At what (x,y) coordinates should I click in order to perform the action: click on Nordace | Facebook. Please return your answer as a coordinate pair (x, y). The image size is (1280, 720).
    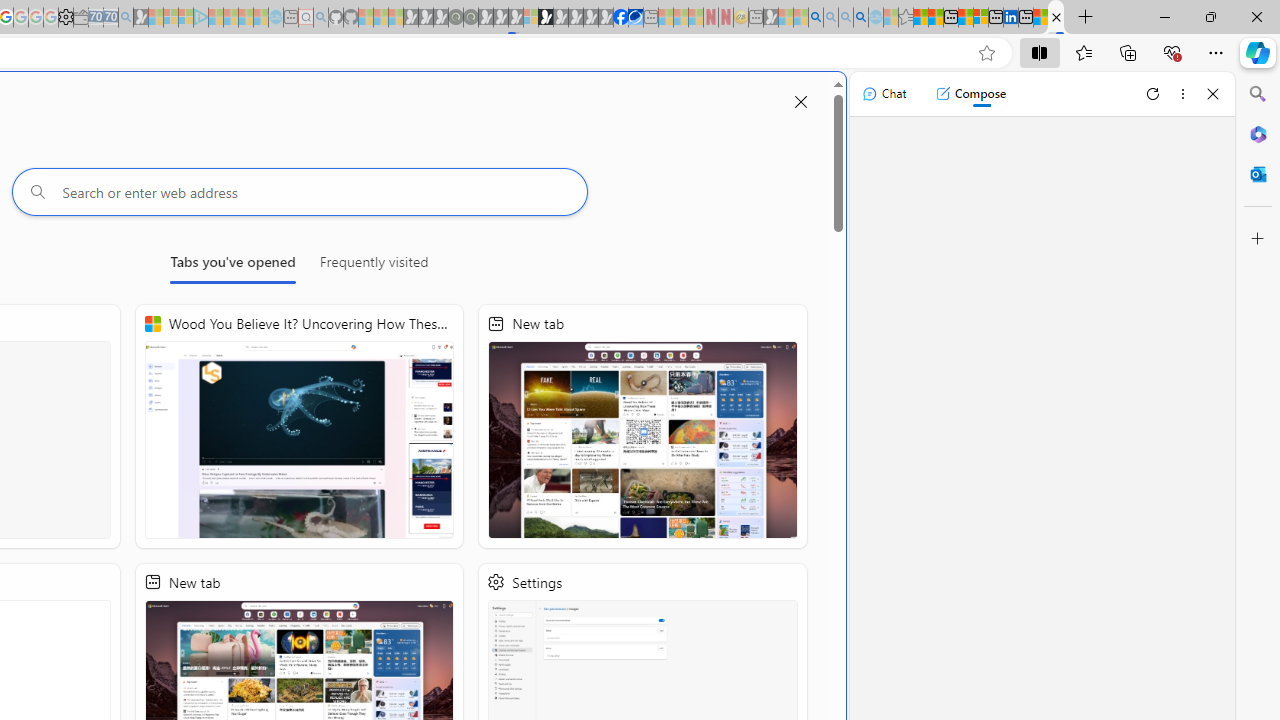
    Looking at the image, I should click on (621, 18).